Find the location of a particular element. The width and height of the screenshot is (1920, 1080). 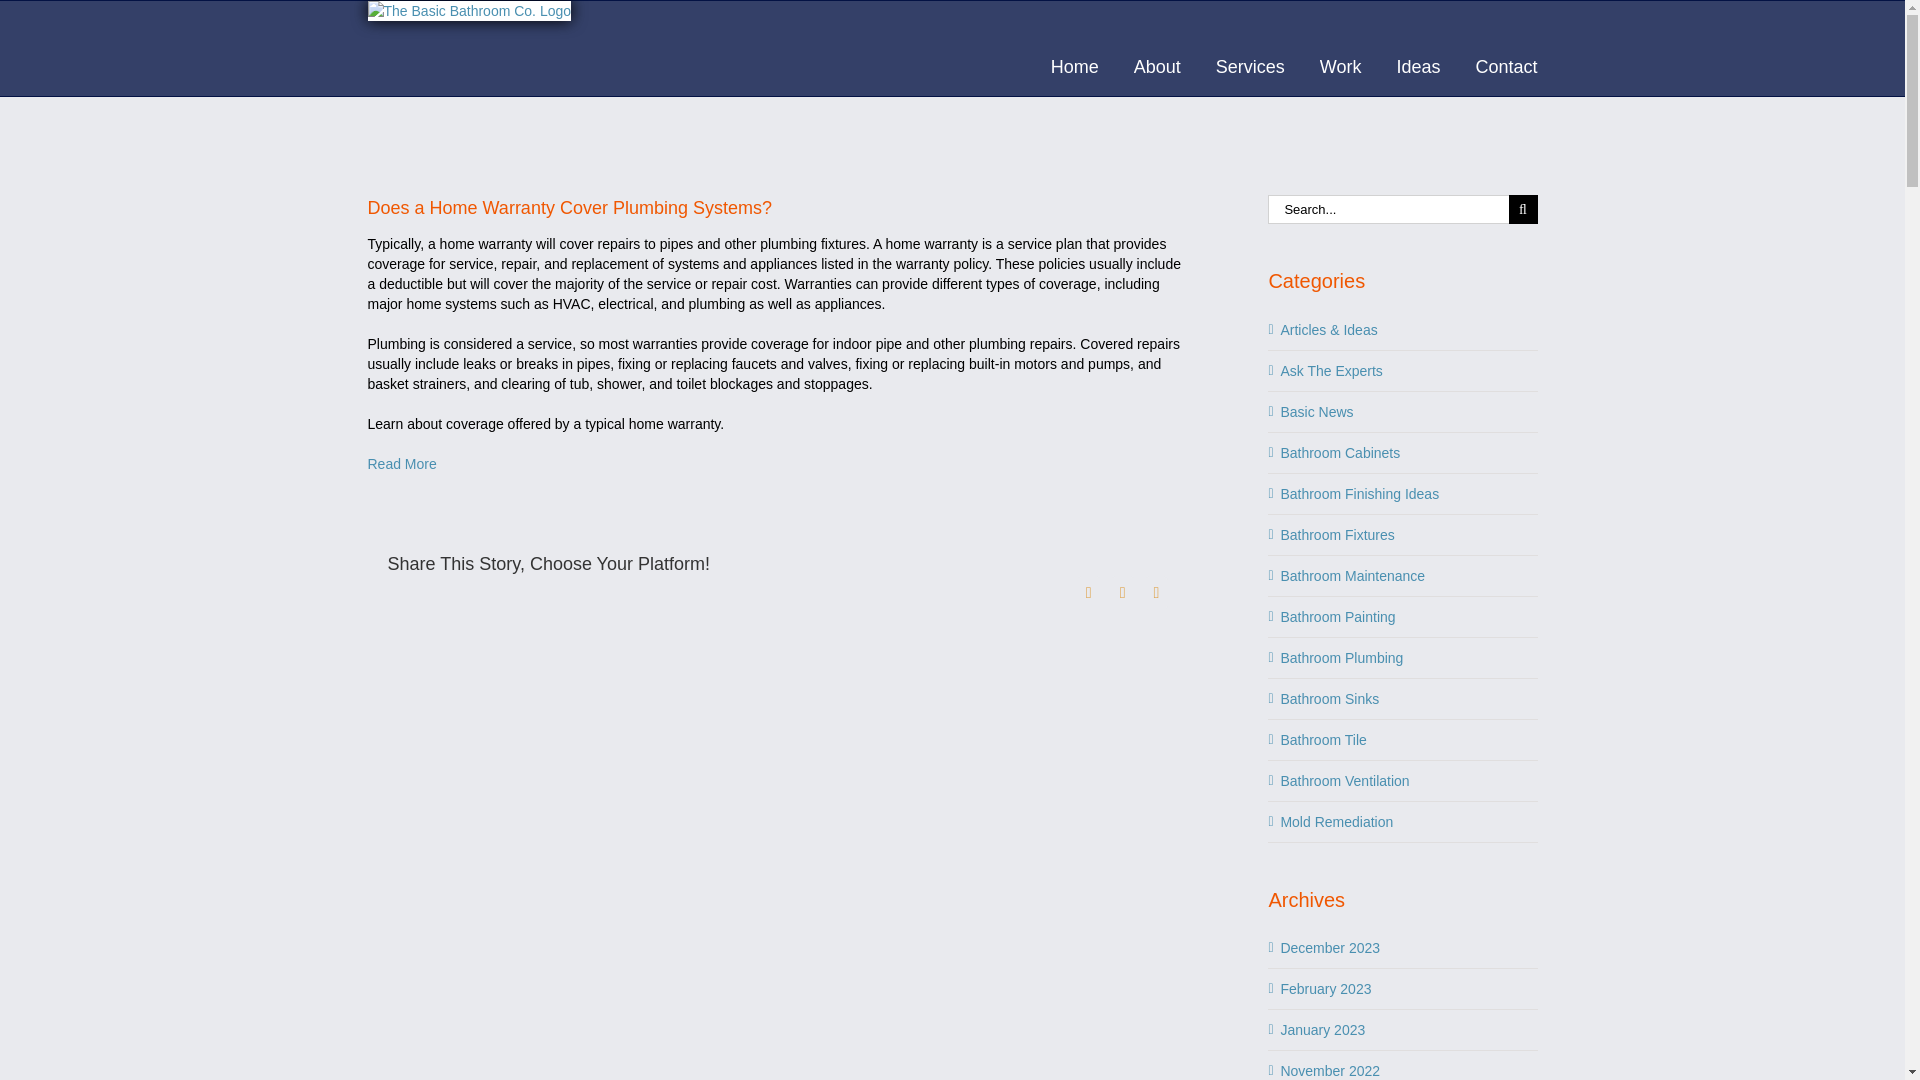

Basic News is located at coordinates (1403, 412).